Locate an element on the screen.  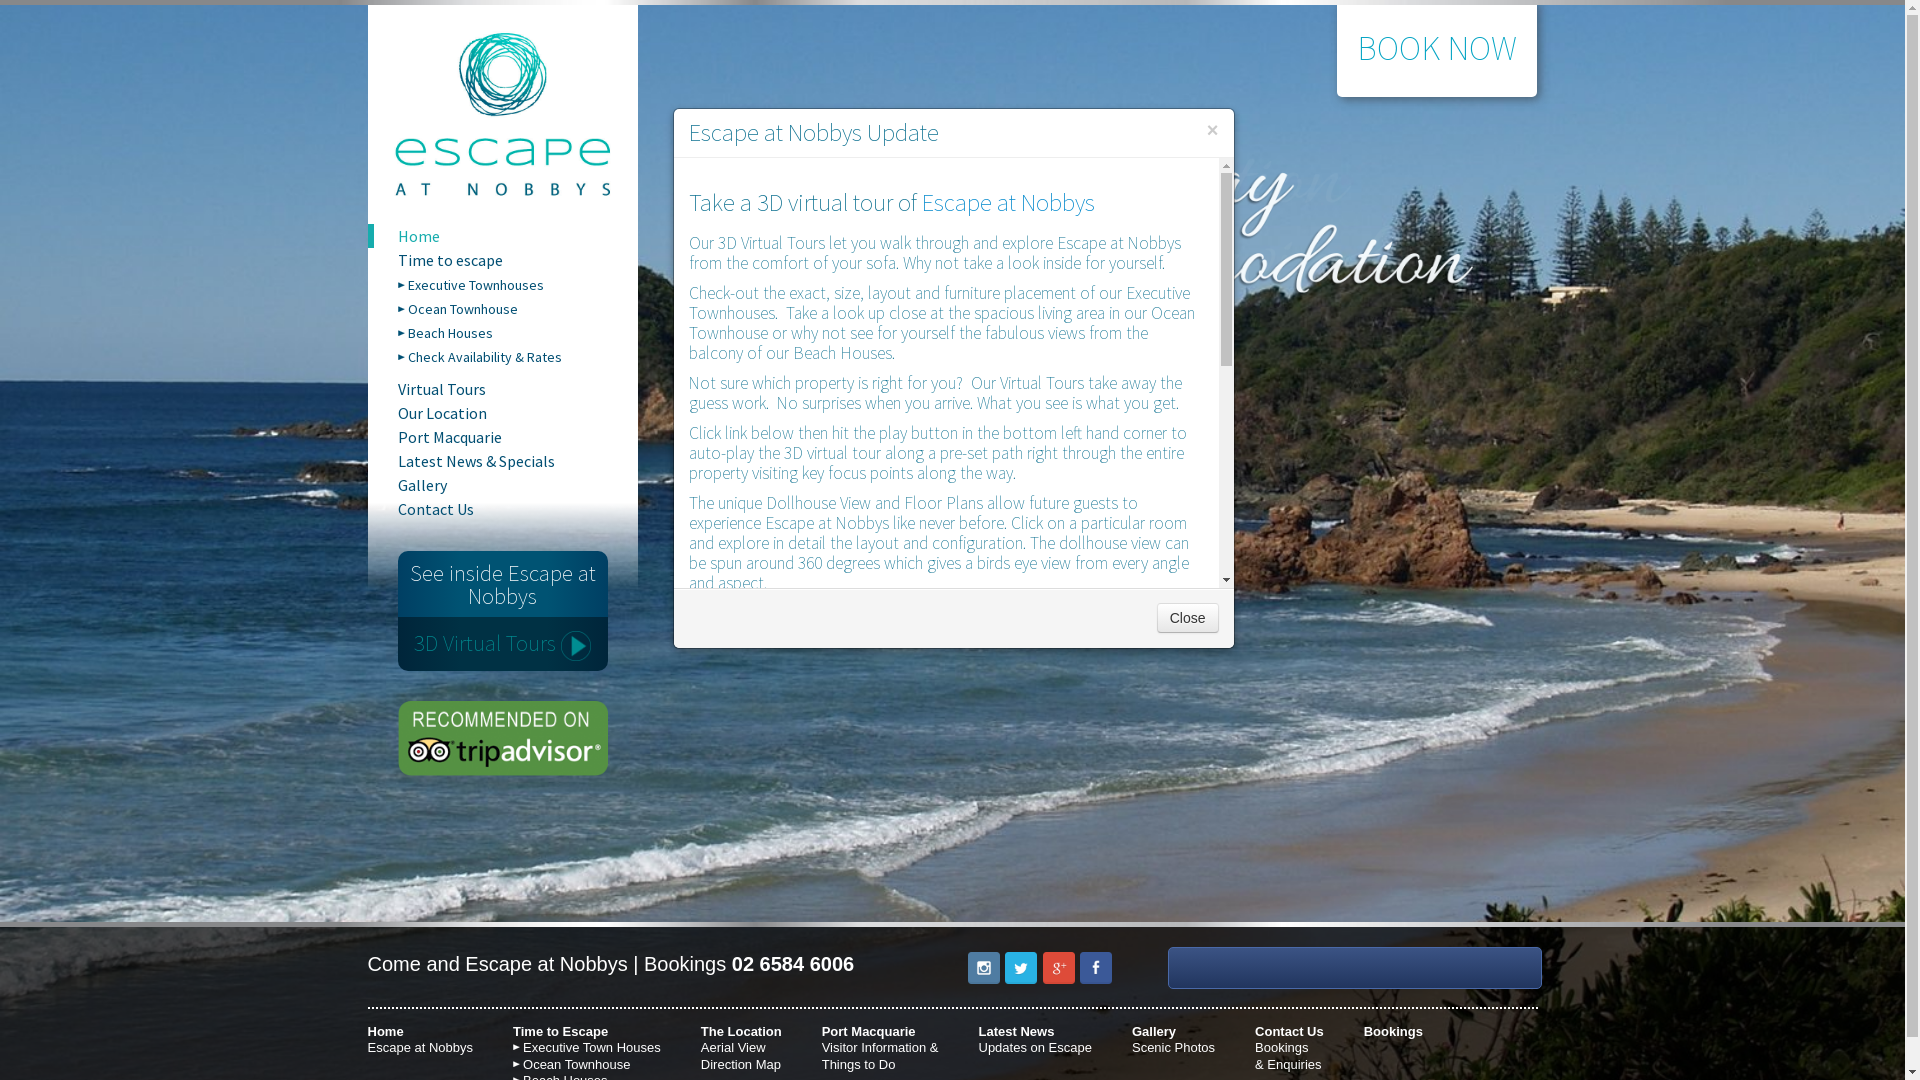
Ocean Townhouse is located at coordinates (576, 1064).